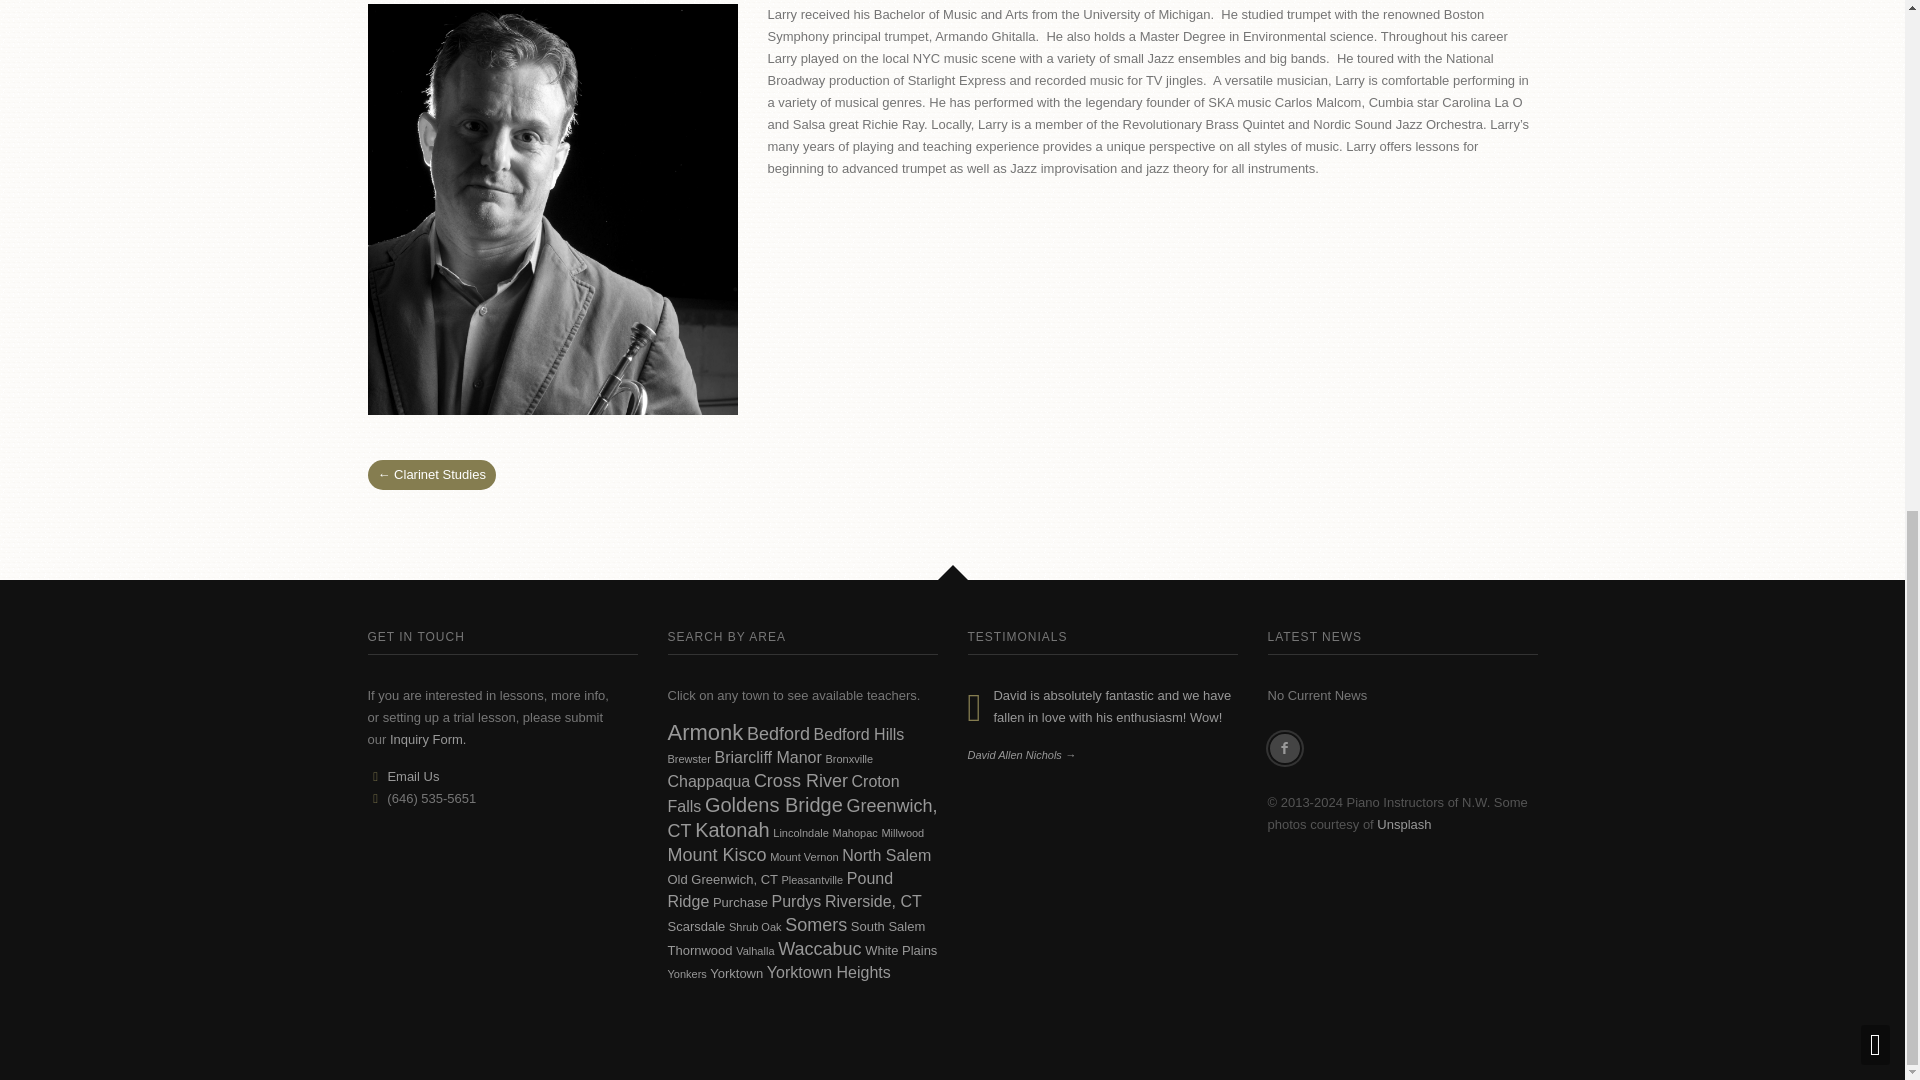  Describe the element at coordinates (773, 804) in the screenshot. I see `Goldens Bridge` at that location.